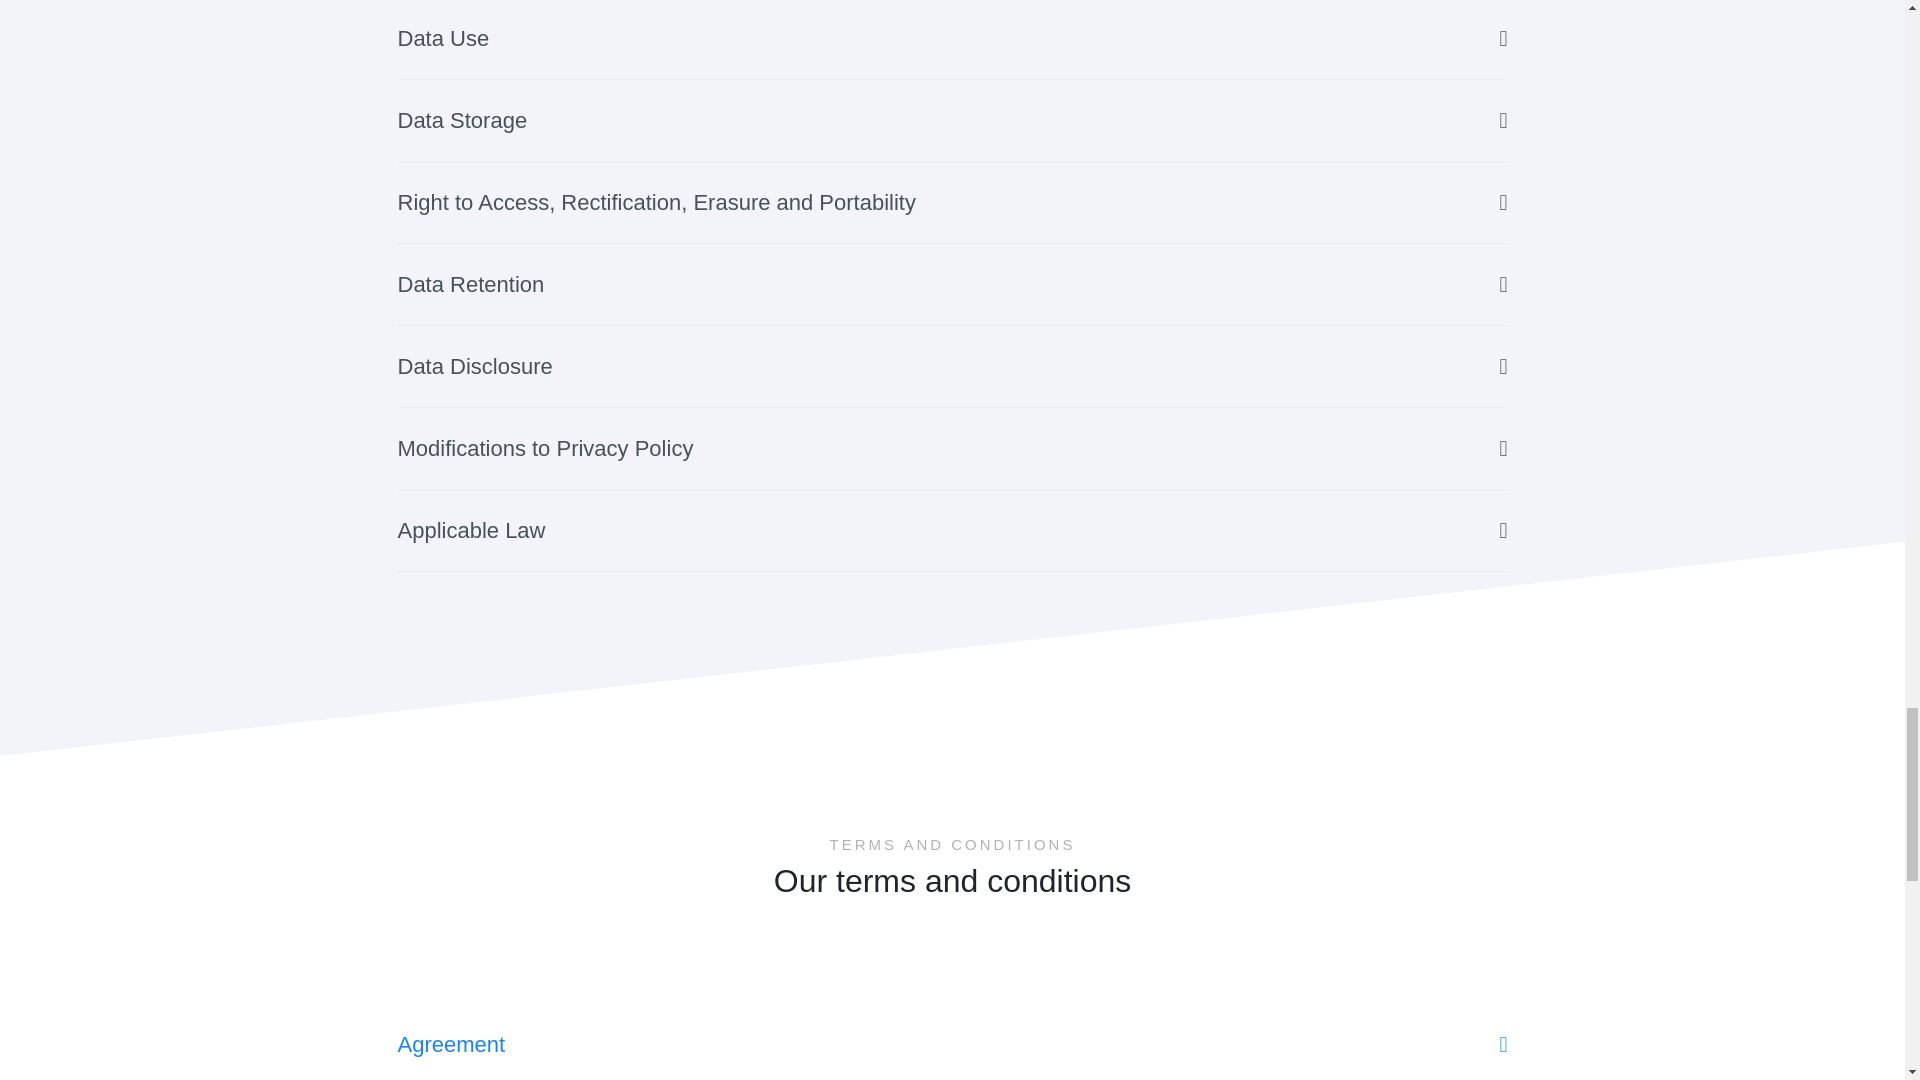 Image resolution: width=1920 pixels, height=1080 pixels. I want to click on Data Storage, so click(952, 120).